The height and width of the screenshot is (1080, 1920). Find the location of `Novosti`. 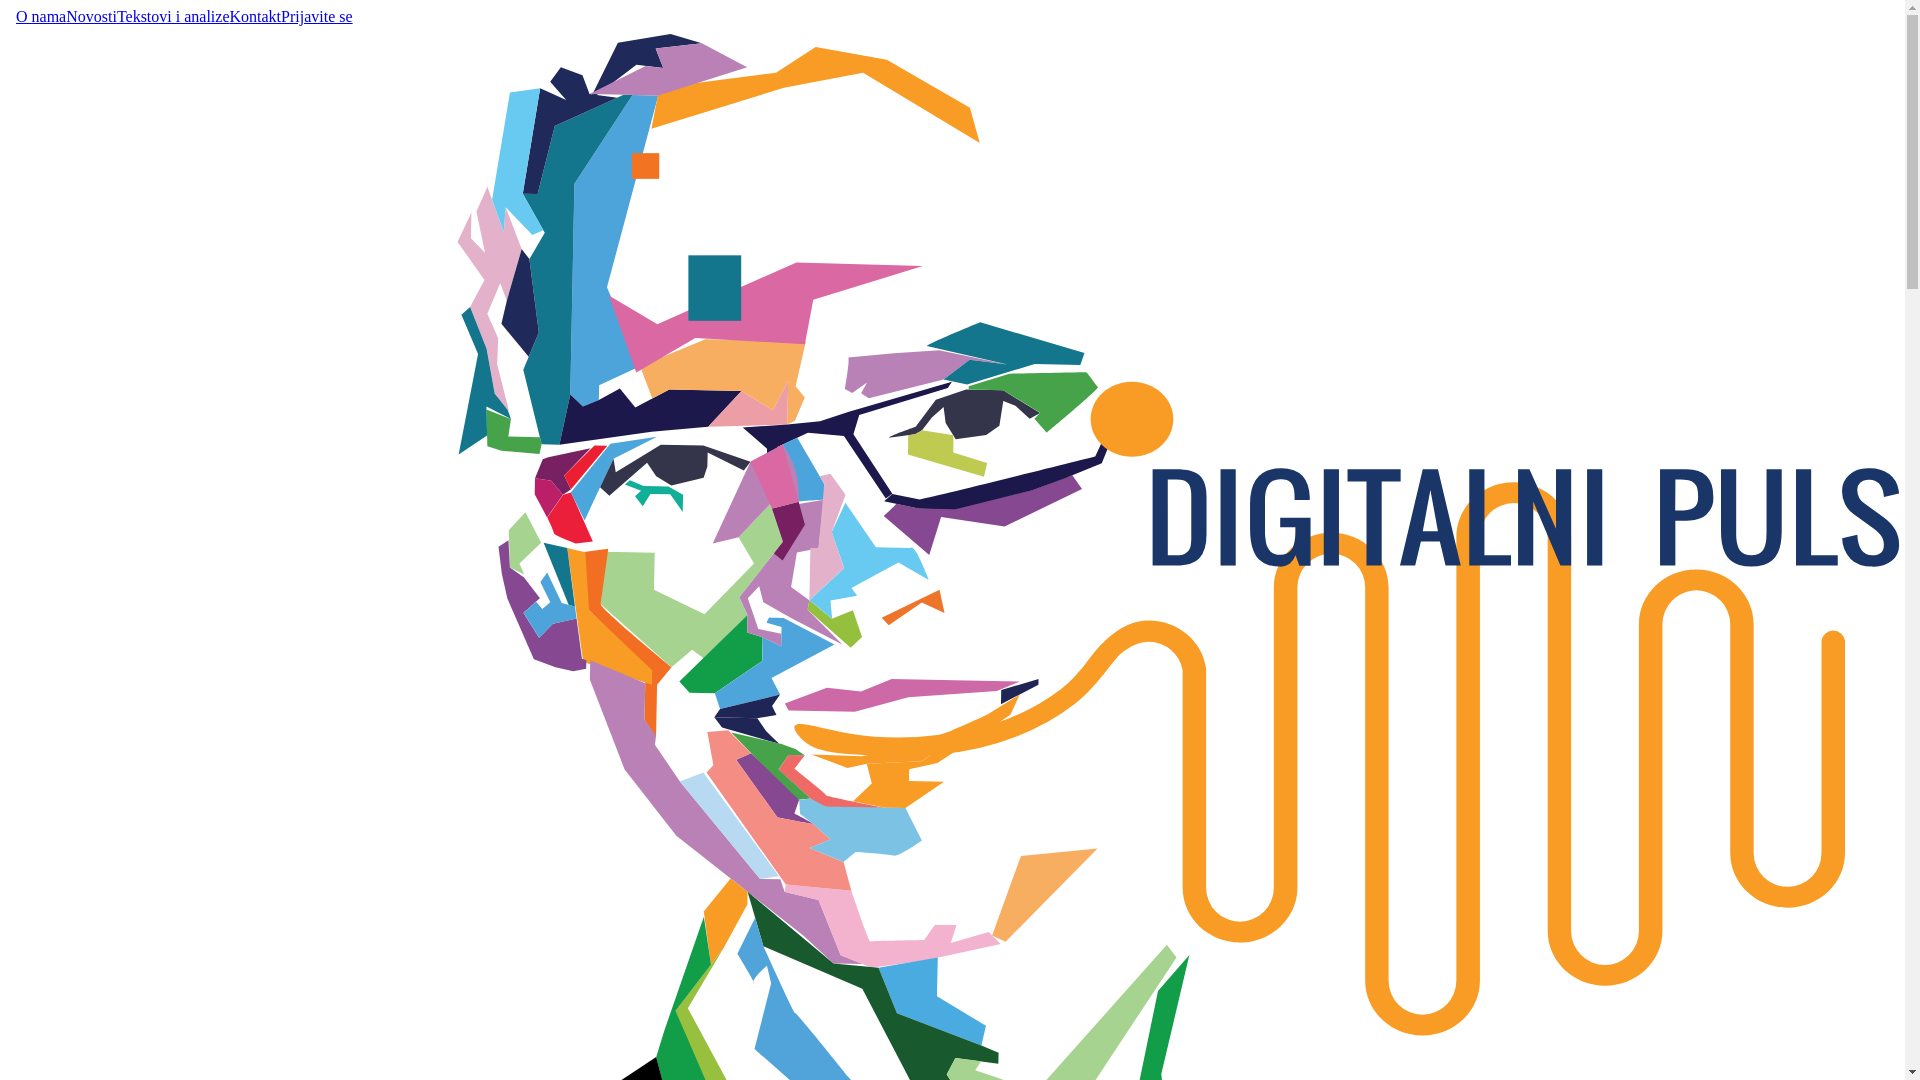

Novosti is located at coordinates (92, 17).